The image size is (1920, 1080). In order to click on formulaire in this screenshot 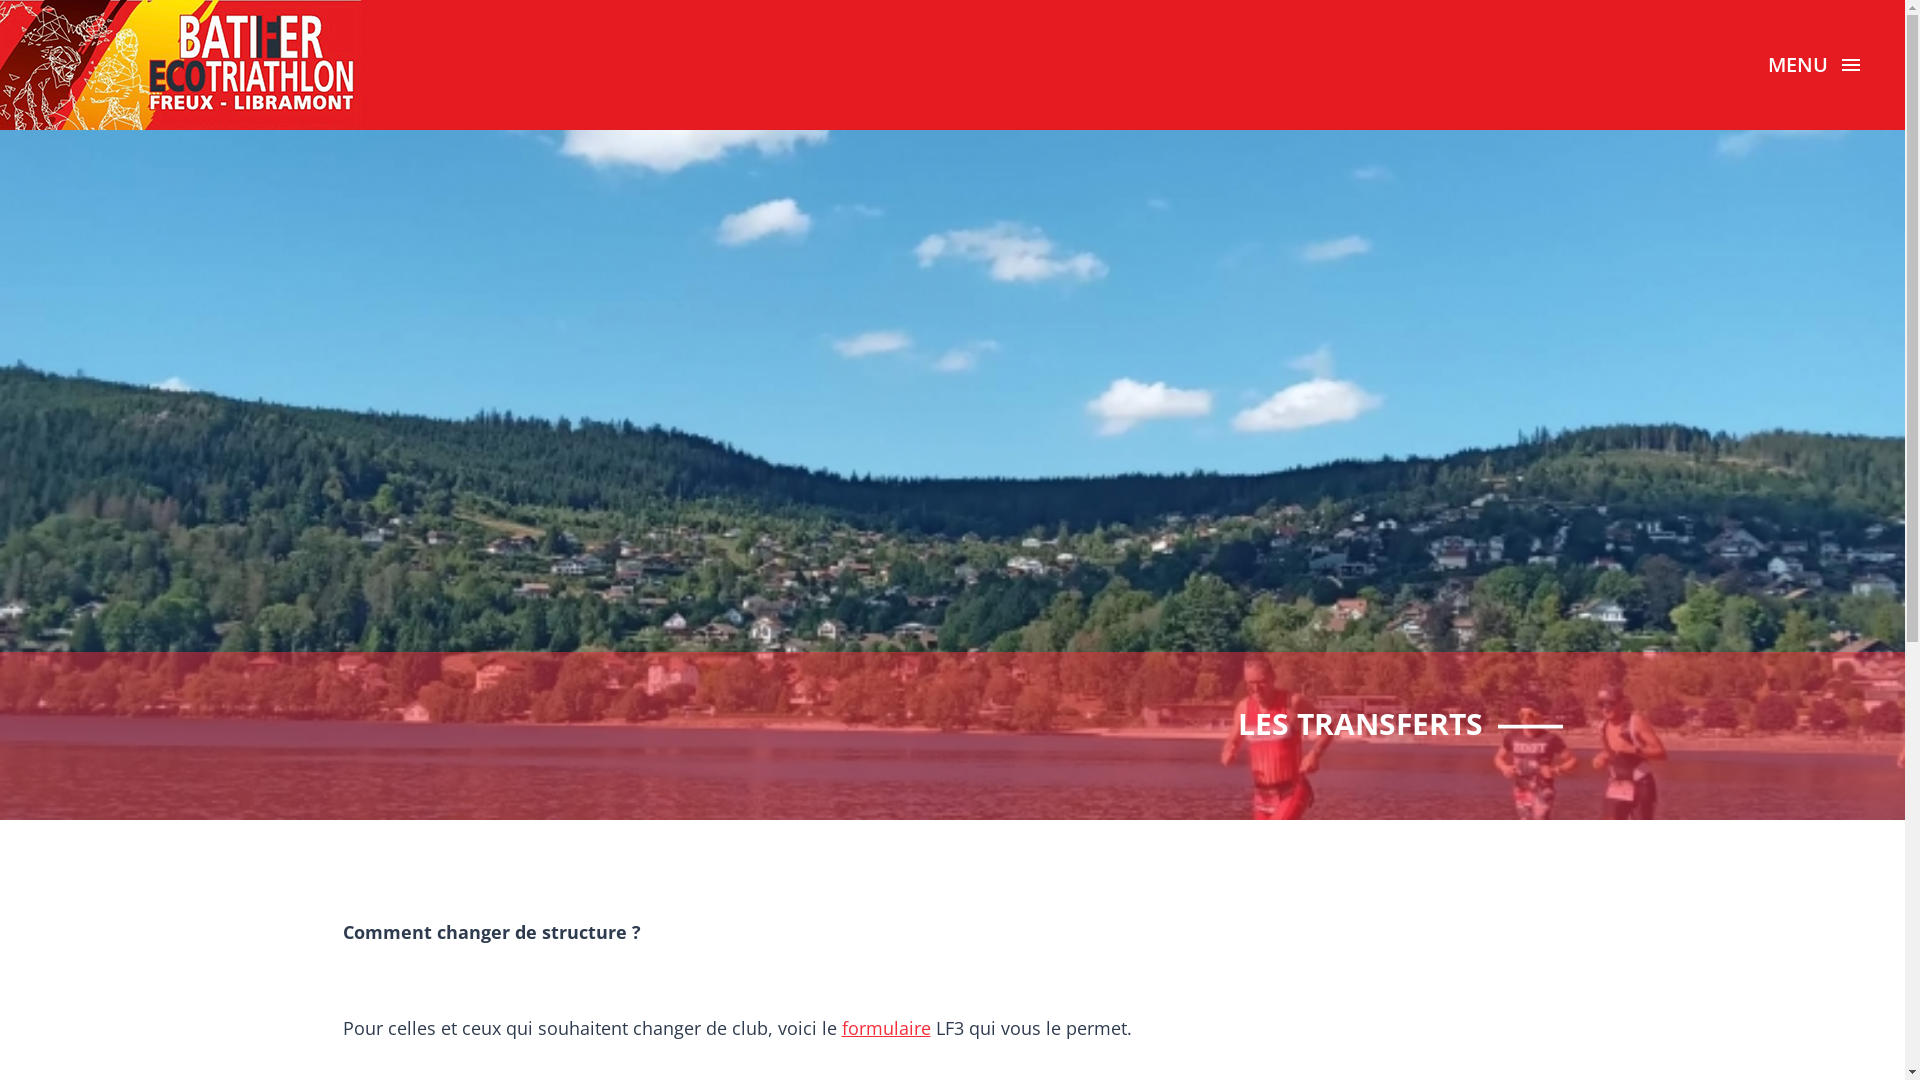, I will do `click(886, 1028)`.